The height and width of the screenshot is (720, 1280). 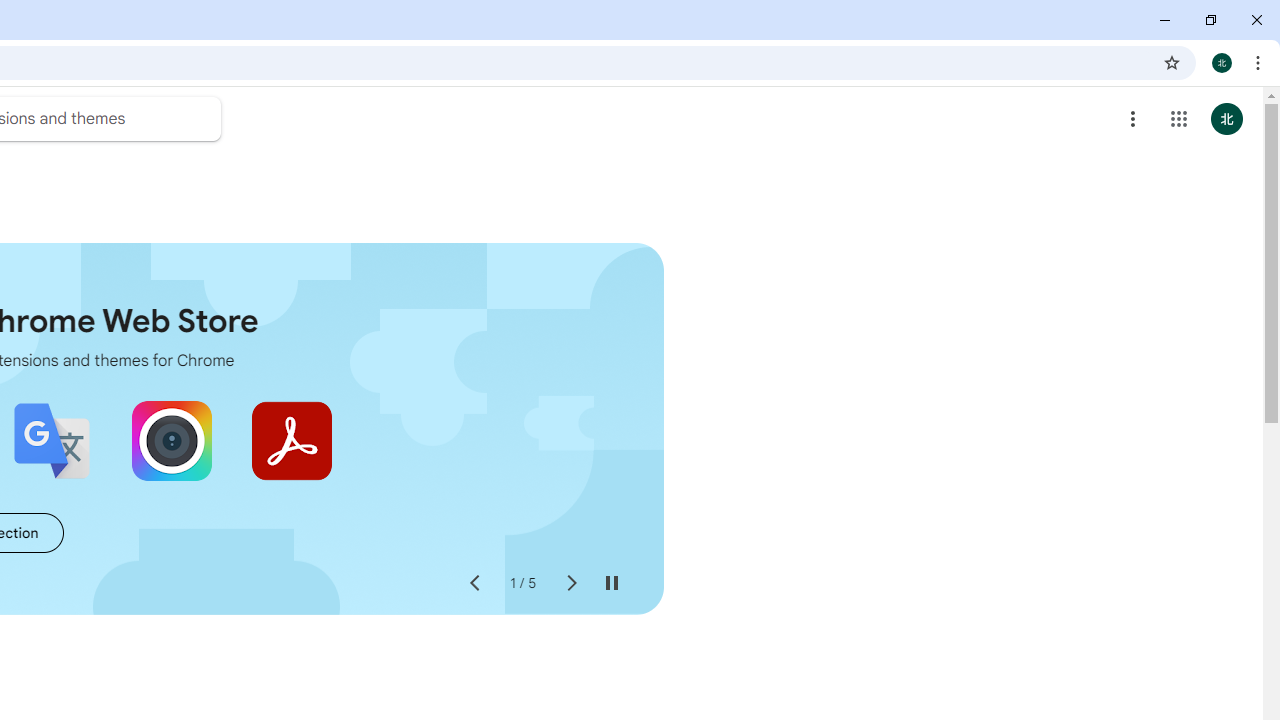 What do you see at coordinates (612, 584) in the screenshot?
I see `Pause auto-play` at bounding box center [612, 584].